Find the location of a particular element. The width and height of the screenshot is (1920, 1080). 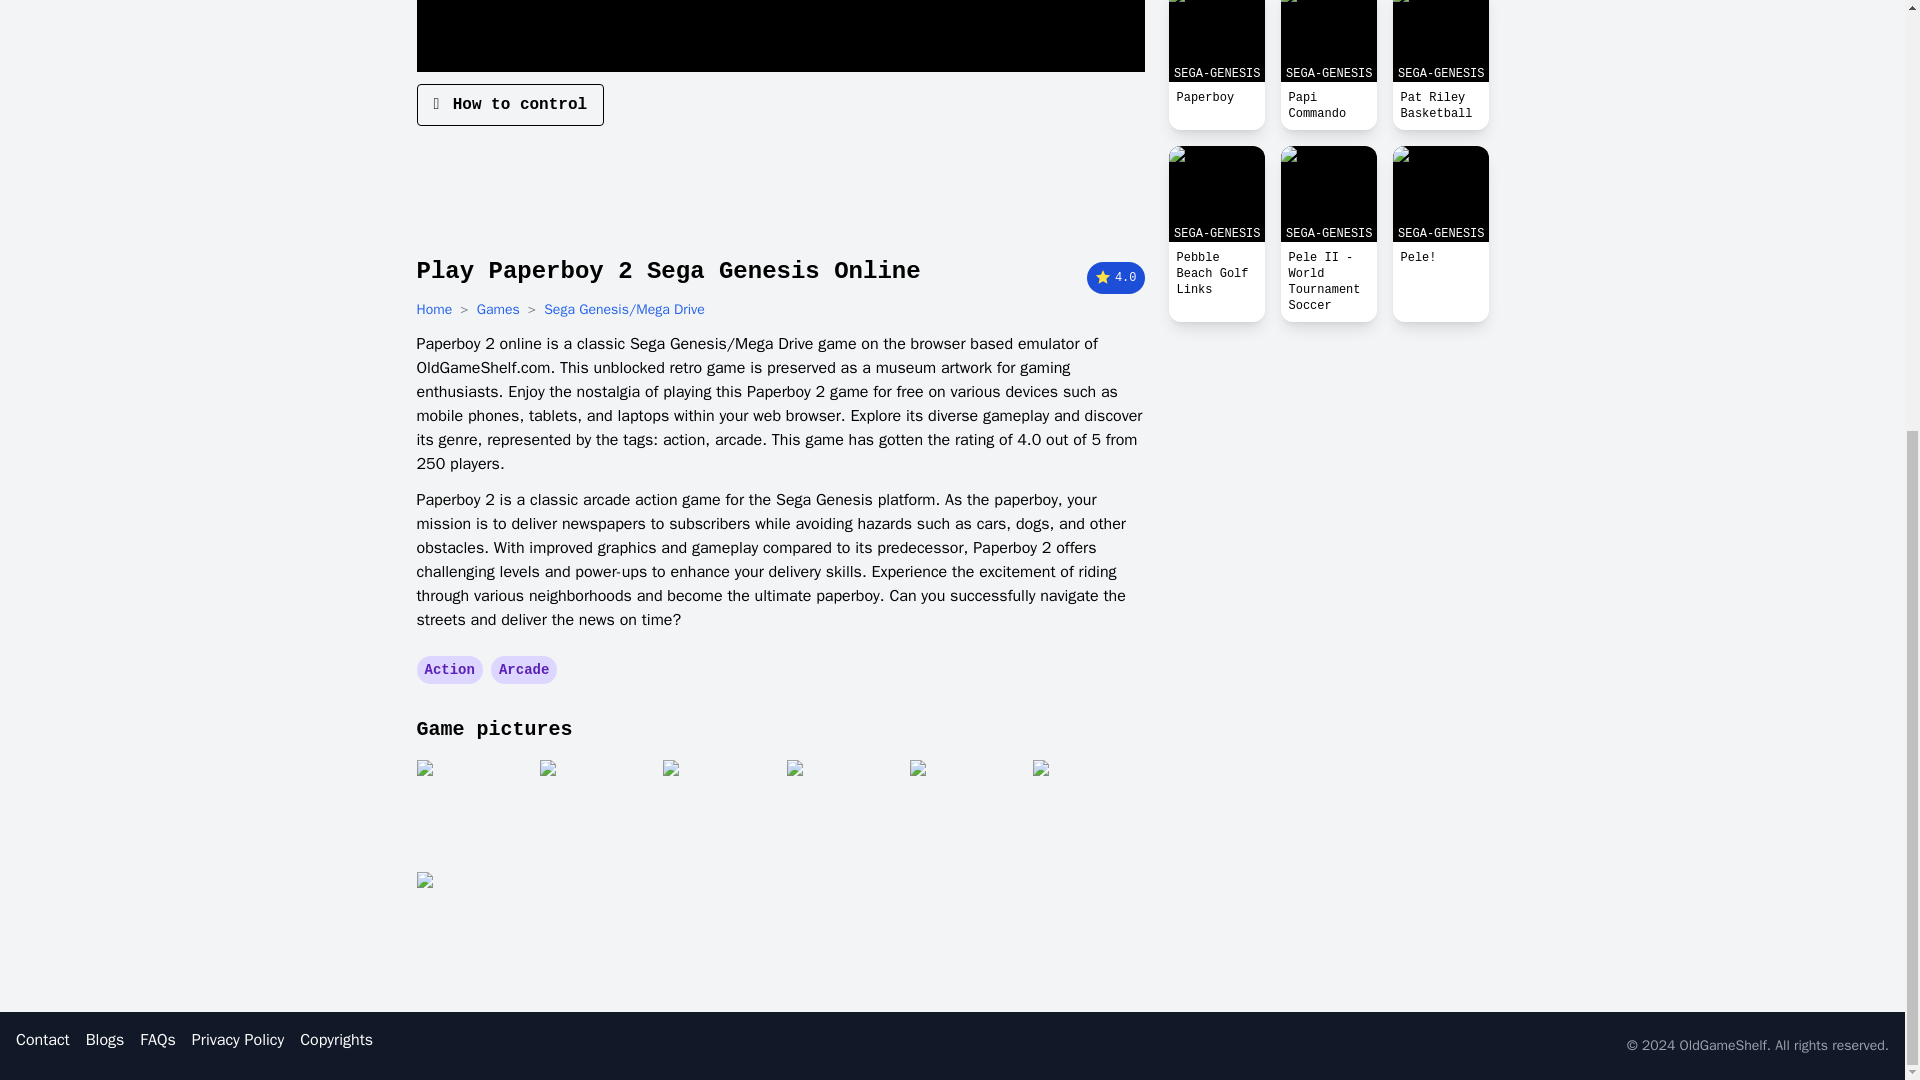

Paperboy 2 game screenshot 5 is located at coordinates (966, 810).